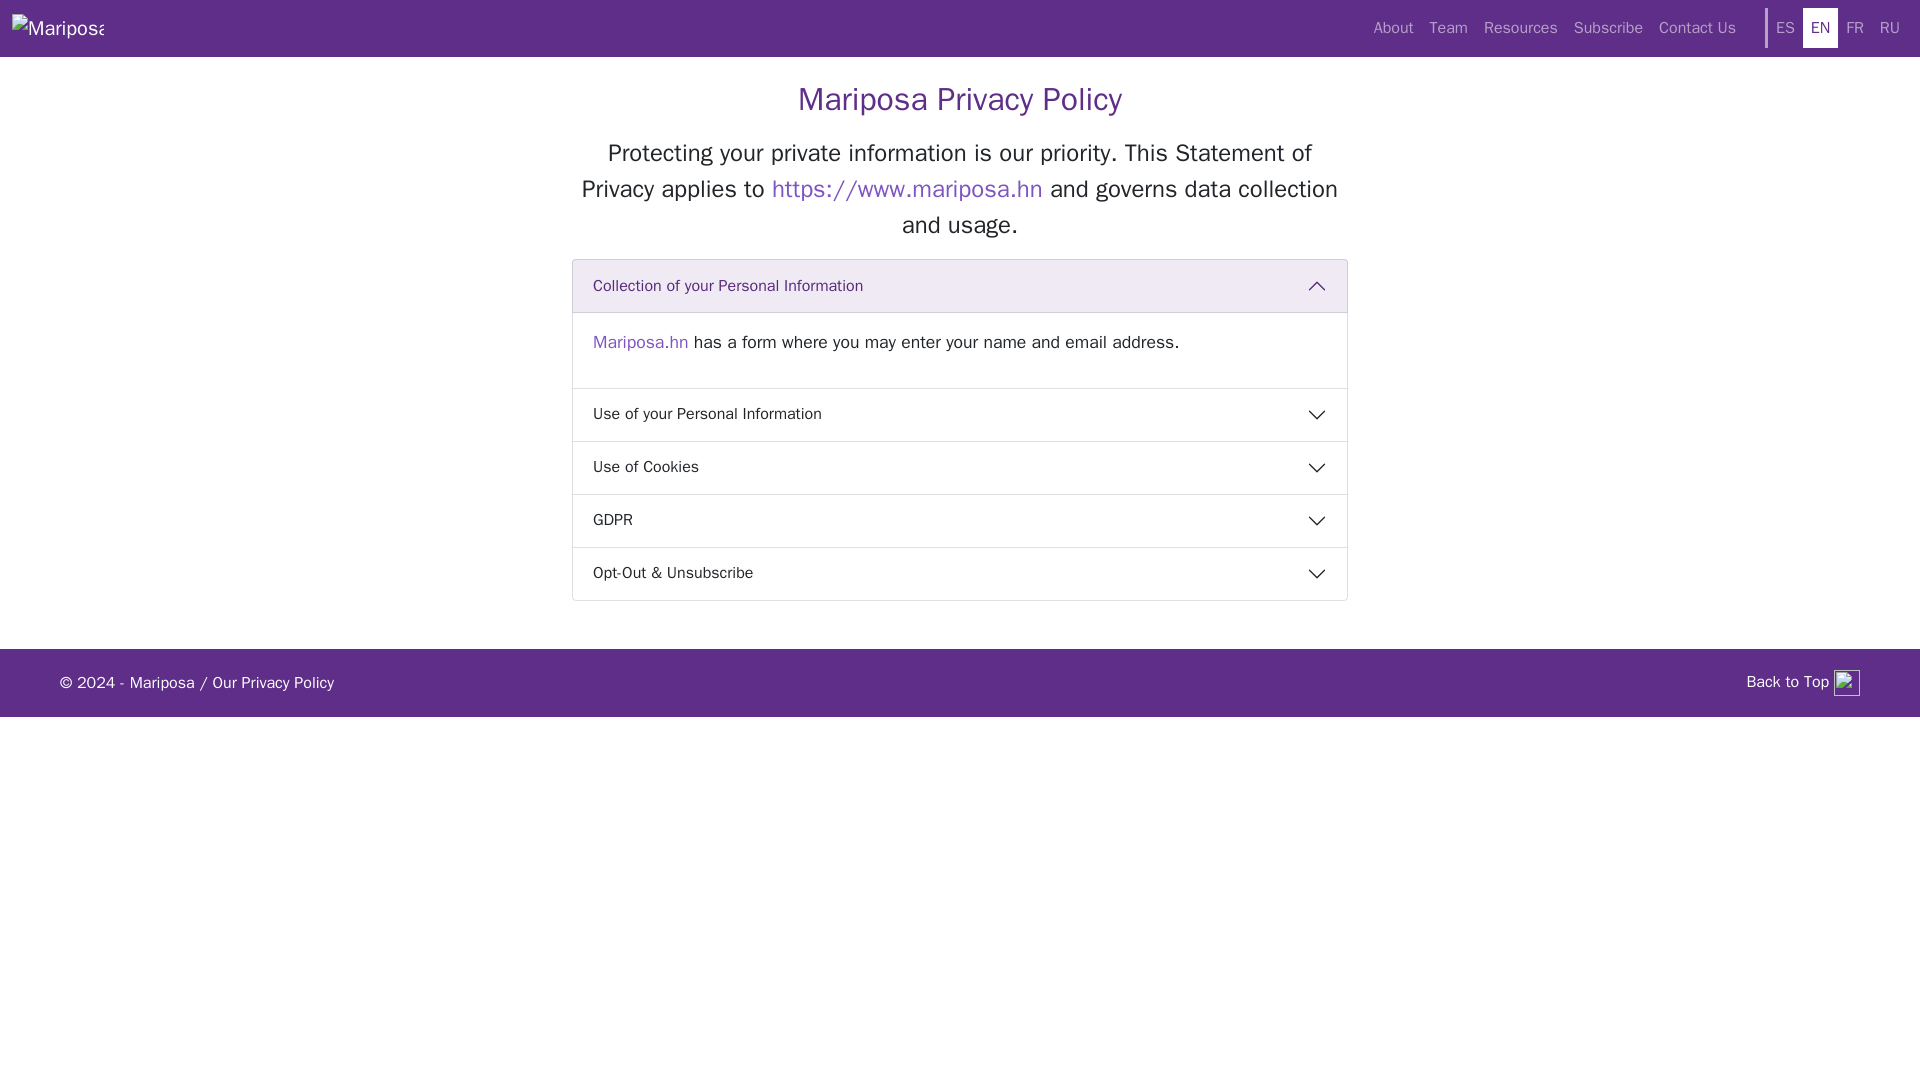 The width and height of the screenshot is (1920, 1080). What do you see at coordinates (1449, 27) in the screenshot?
I see `Team` at bounding box center [1449, 27].